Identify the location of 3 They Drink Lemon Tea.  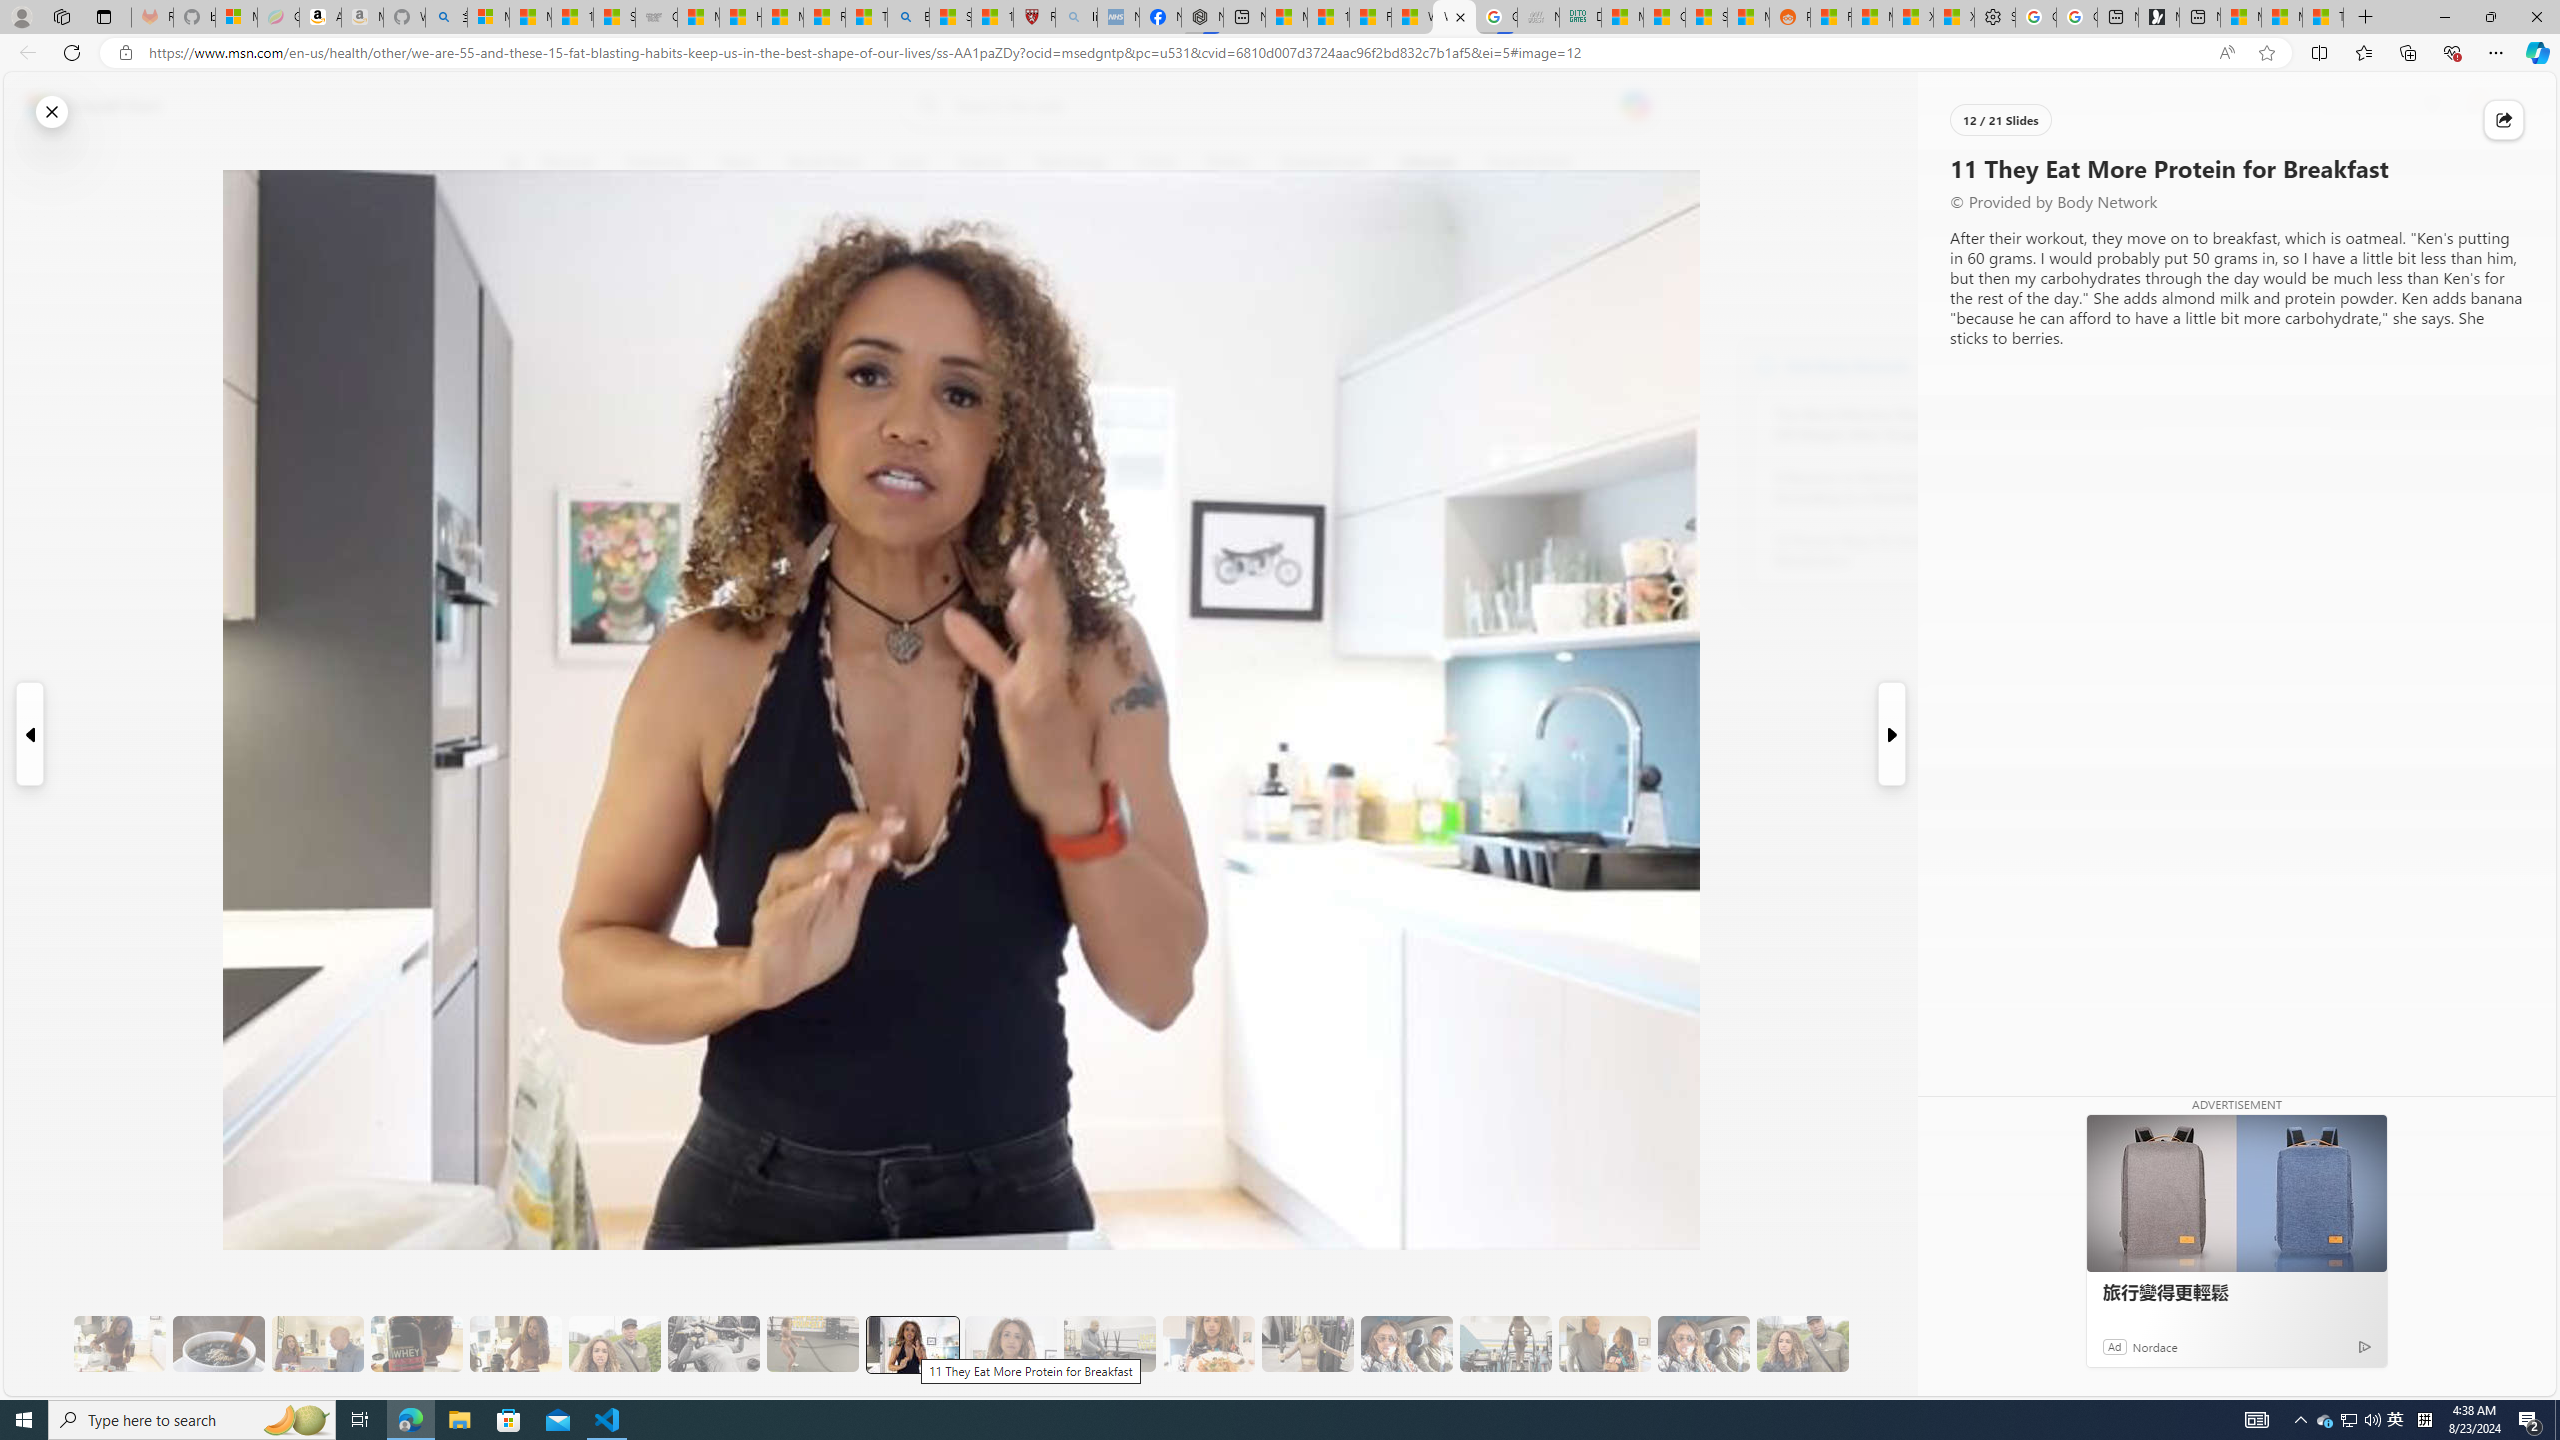
(120, 1344).